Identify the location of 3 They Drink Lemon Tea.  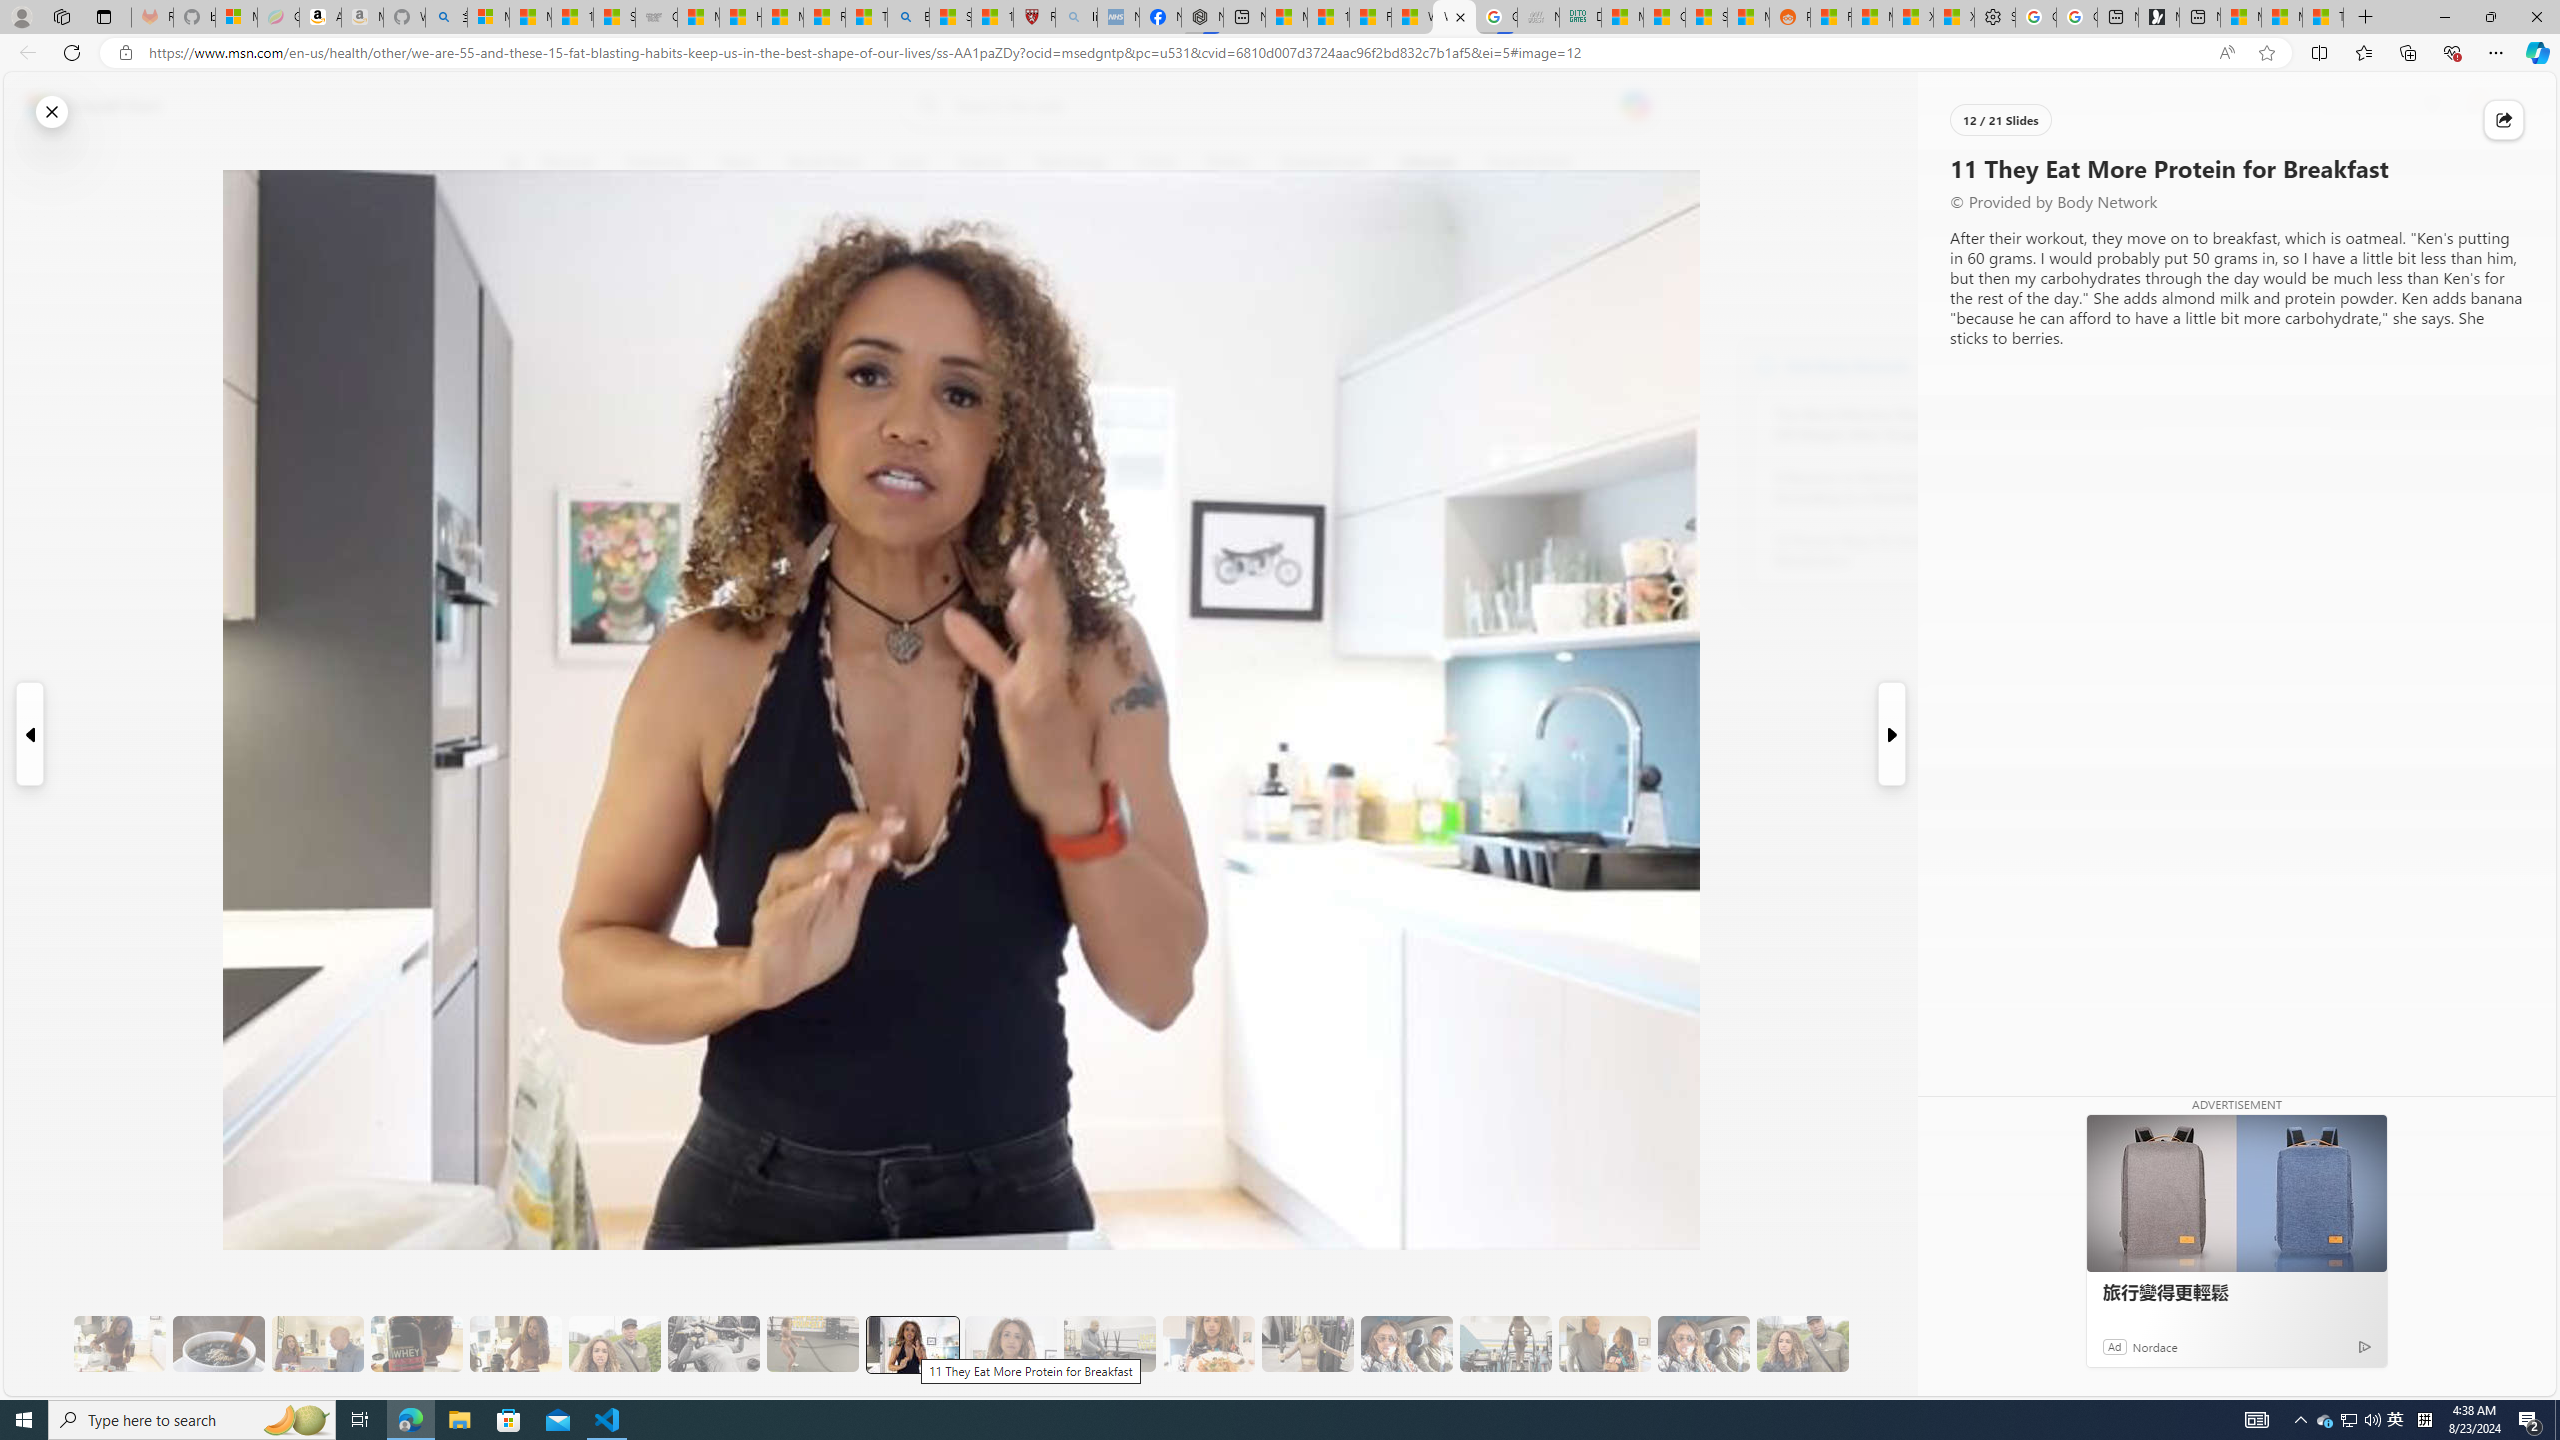
(120, 1344).